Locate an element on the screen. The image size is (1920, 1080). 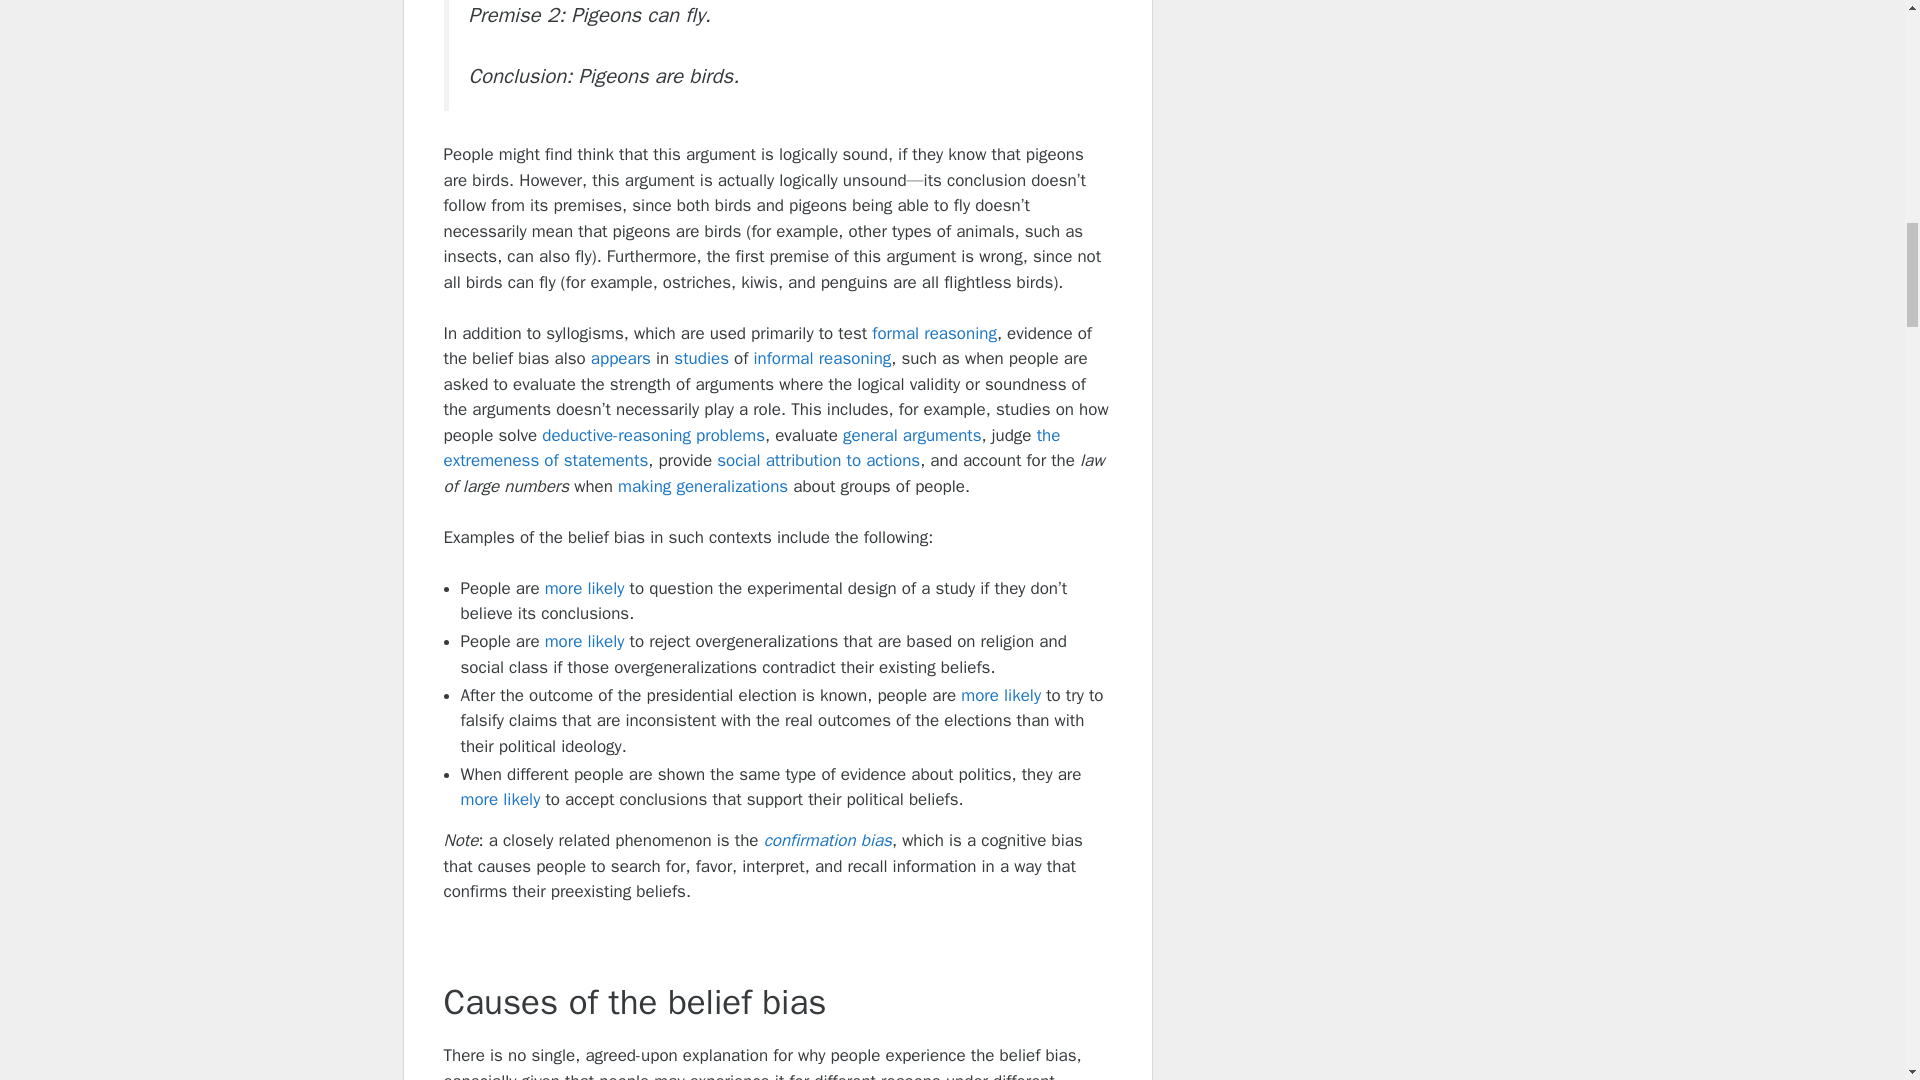
formal reasoning is located at coordinates (934, 333).